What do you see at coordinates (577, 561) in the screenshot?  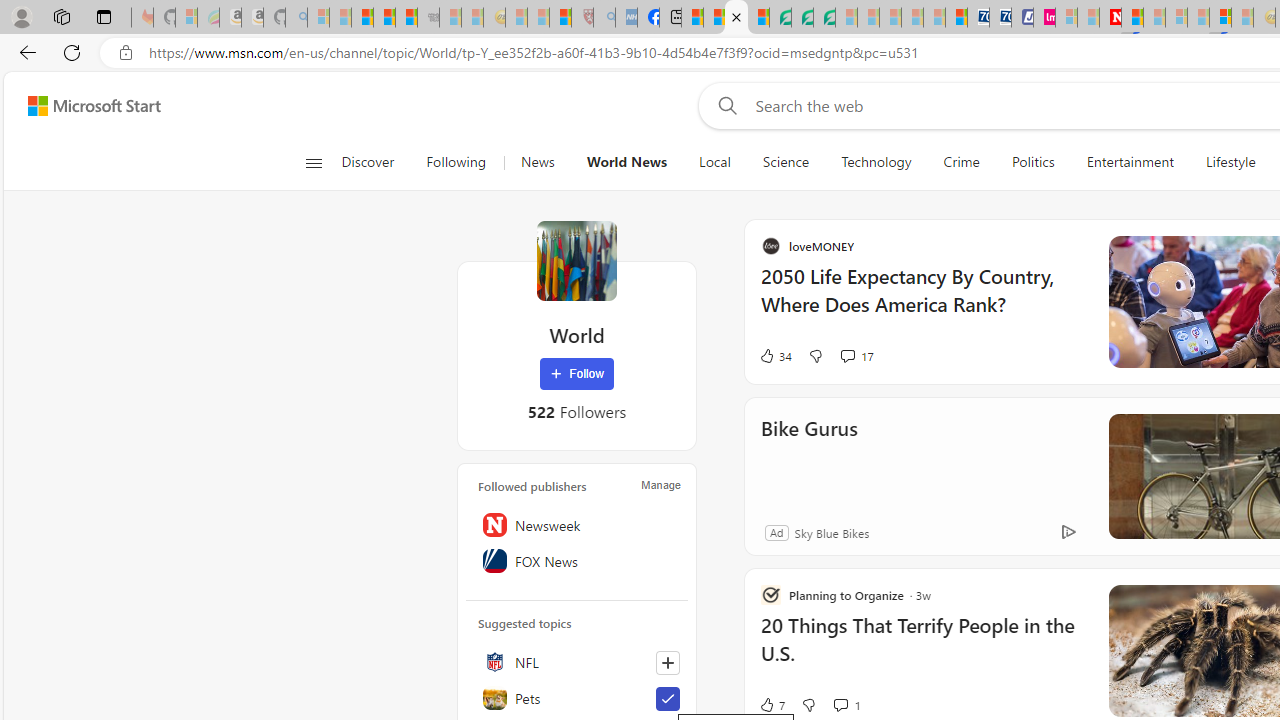 I see `FOX News` at bounding box center [577, 561].